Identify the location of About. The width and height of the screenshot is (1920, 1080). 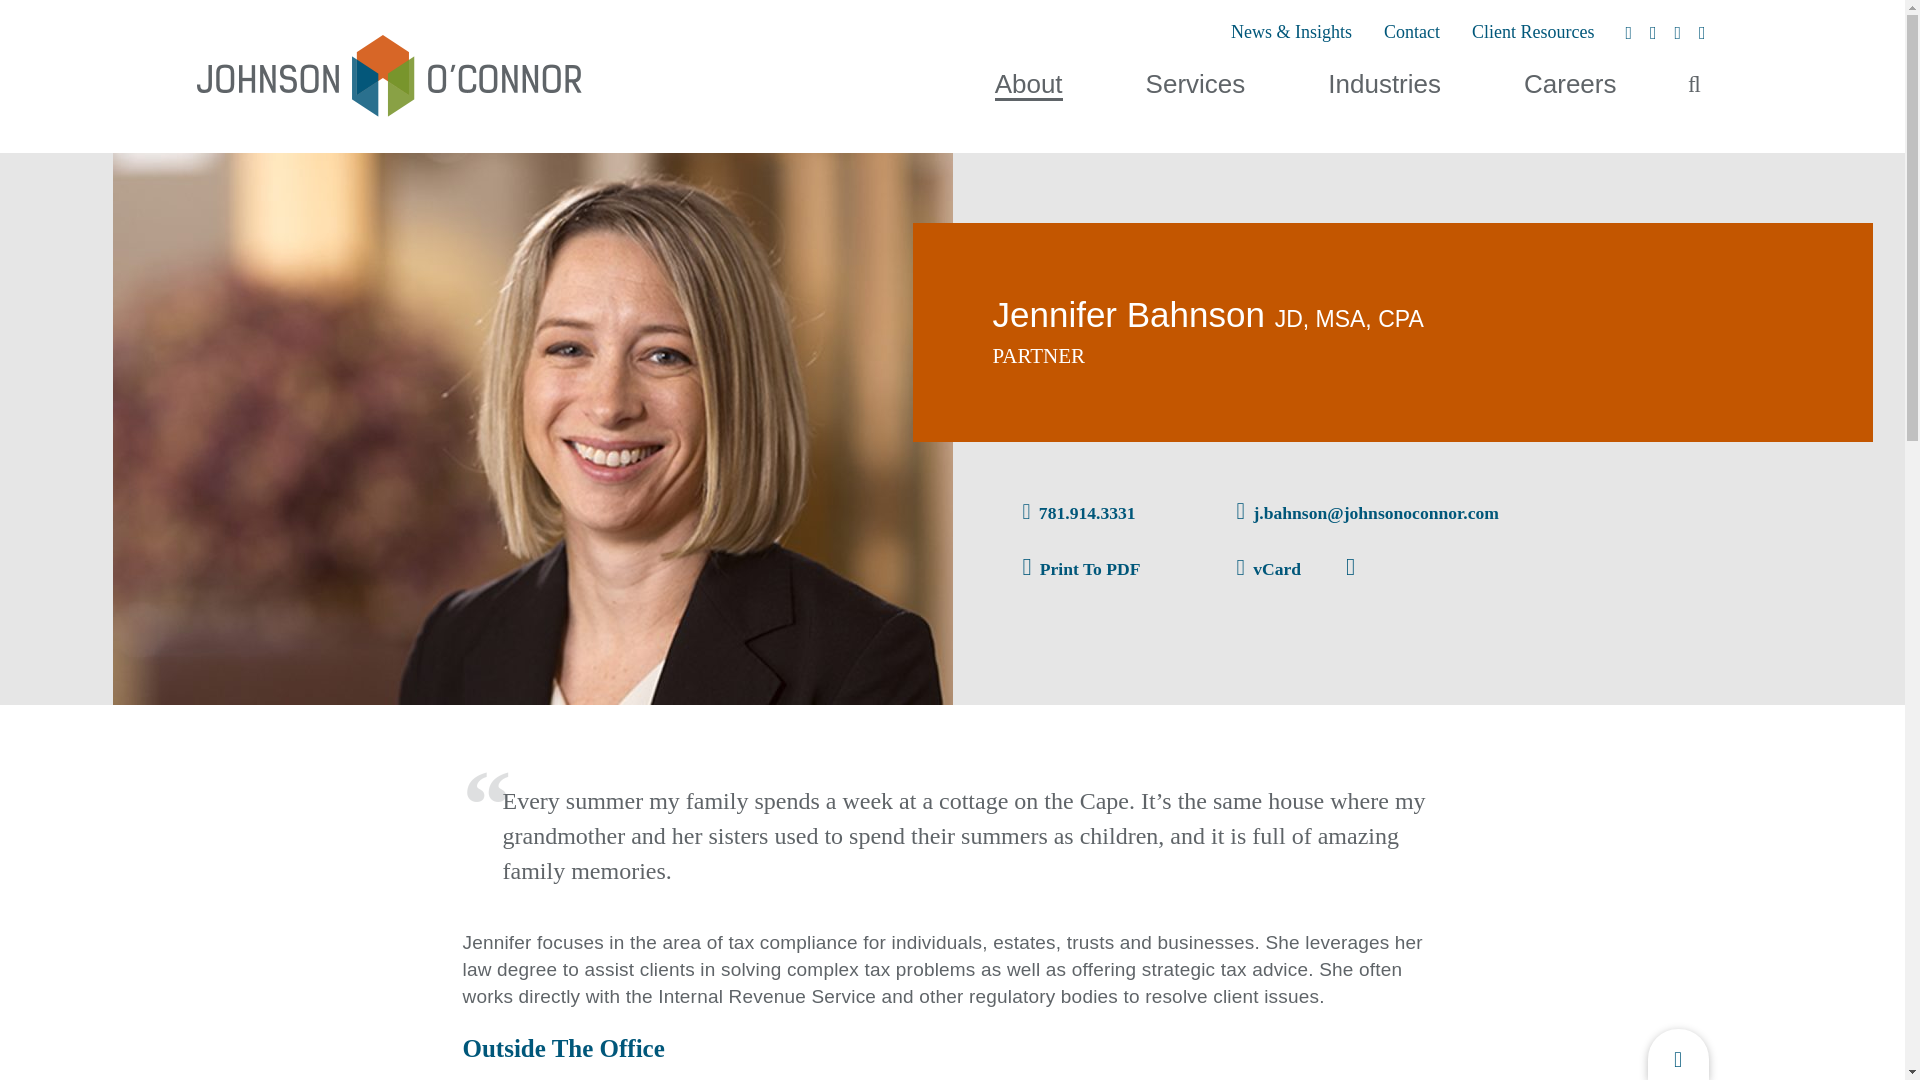
(1028, 84).